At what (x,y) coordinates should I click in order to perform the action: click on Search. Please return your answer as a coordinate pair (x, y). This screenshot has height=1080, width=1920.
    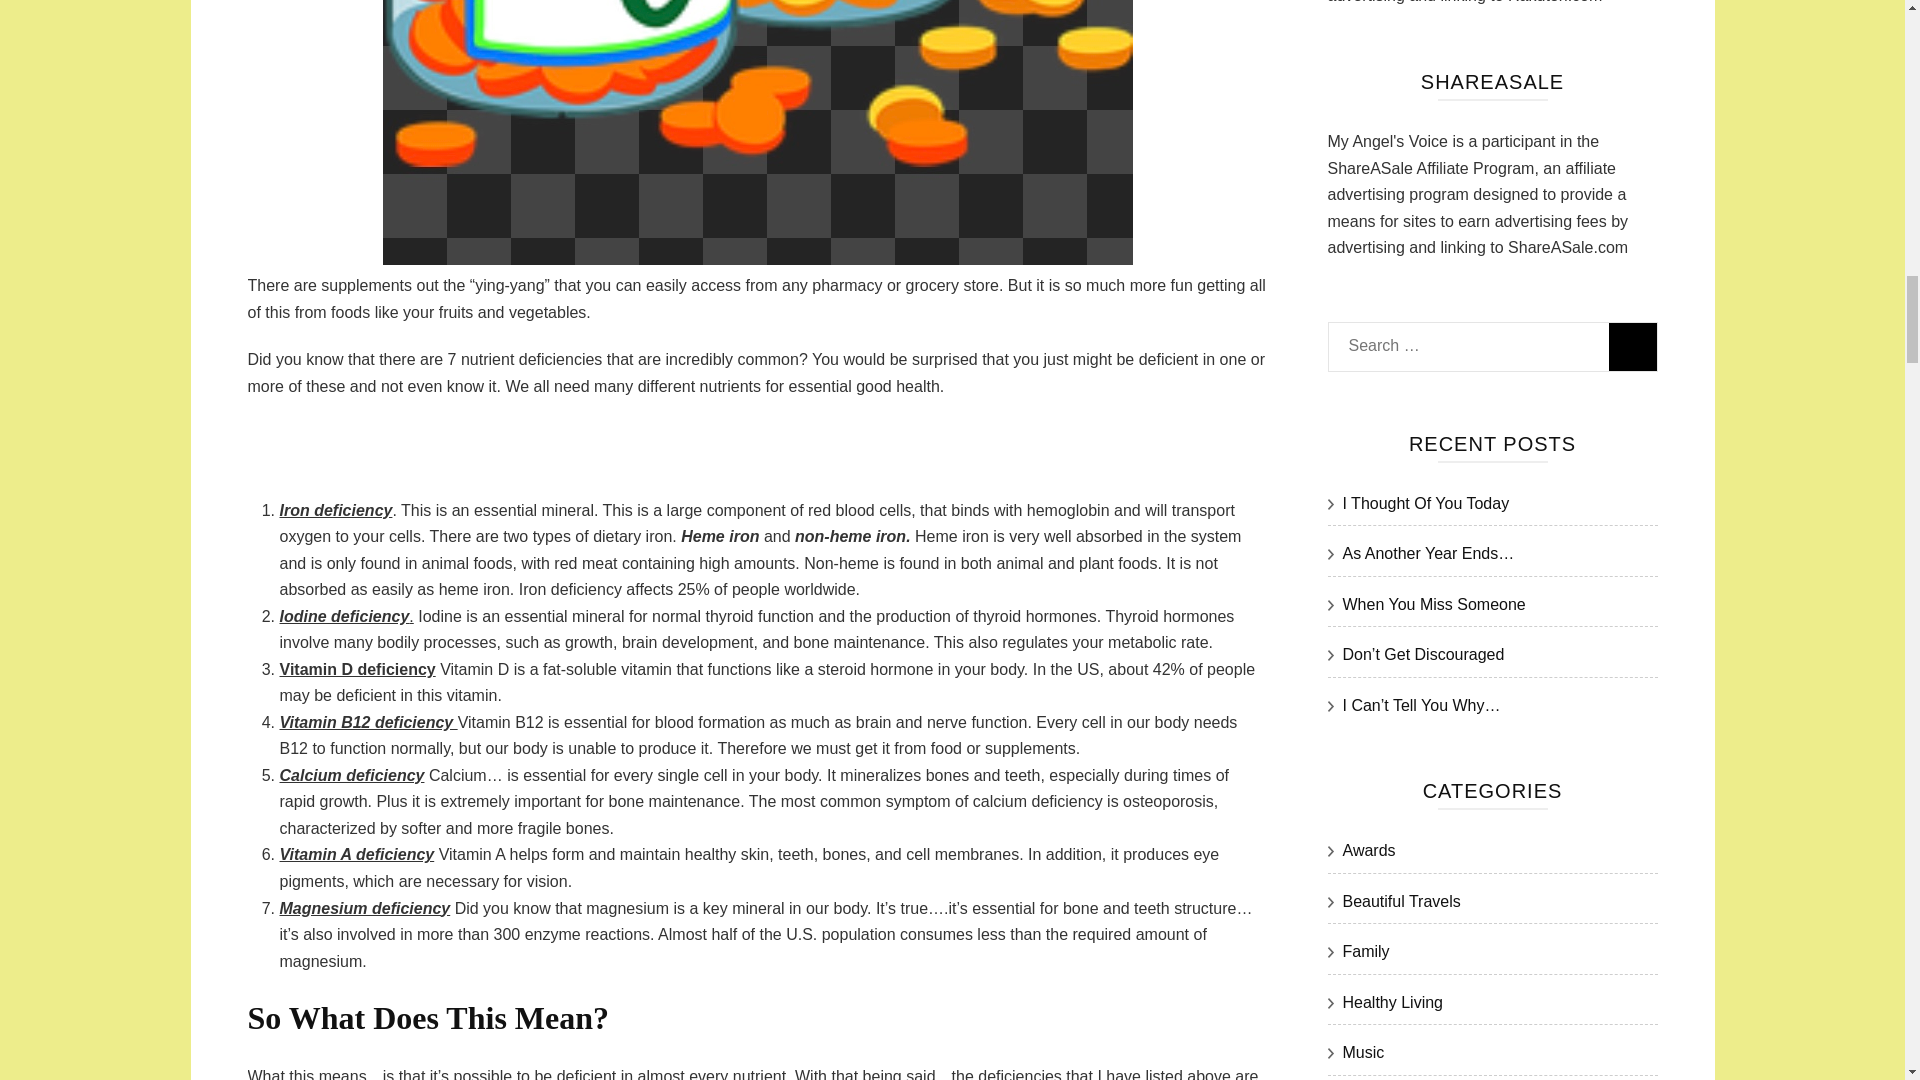
    Looking at the image, I should click on (1632, 346).